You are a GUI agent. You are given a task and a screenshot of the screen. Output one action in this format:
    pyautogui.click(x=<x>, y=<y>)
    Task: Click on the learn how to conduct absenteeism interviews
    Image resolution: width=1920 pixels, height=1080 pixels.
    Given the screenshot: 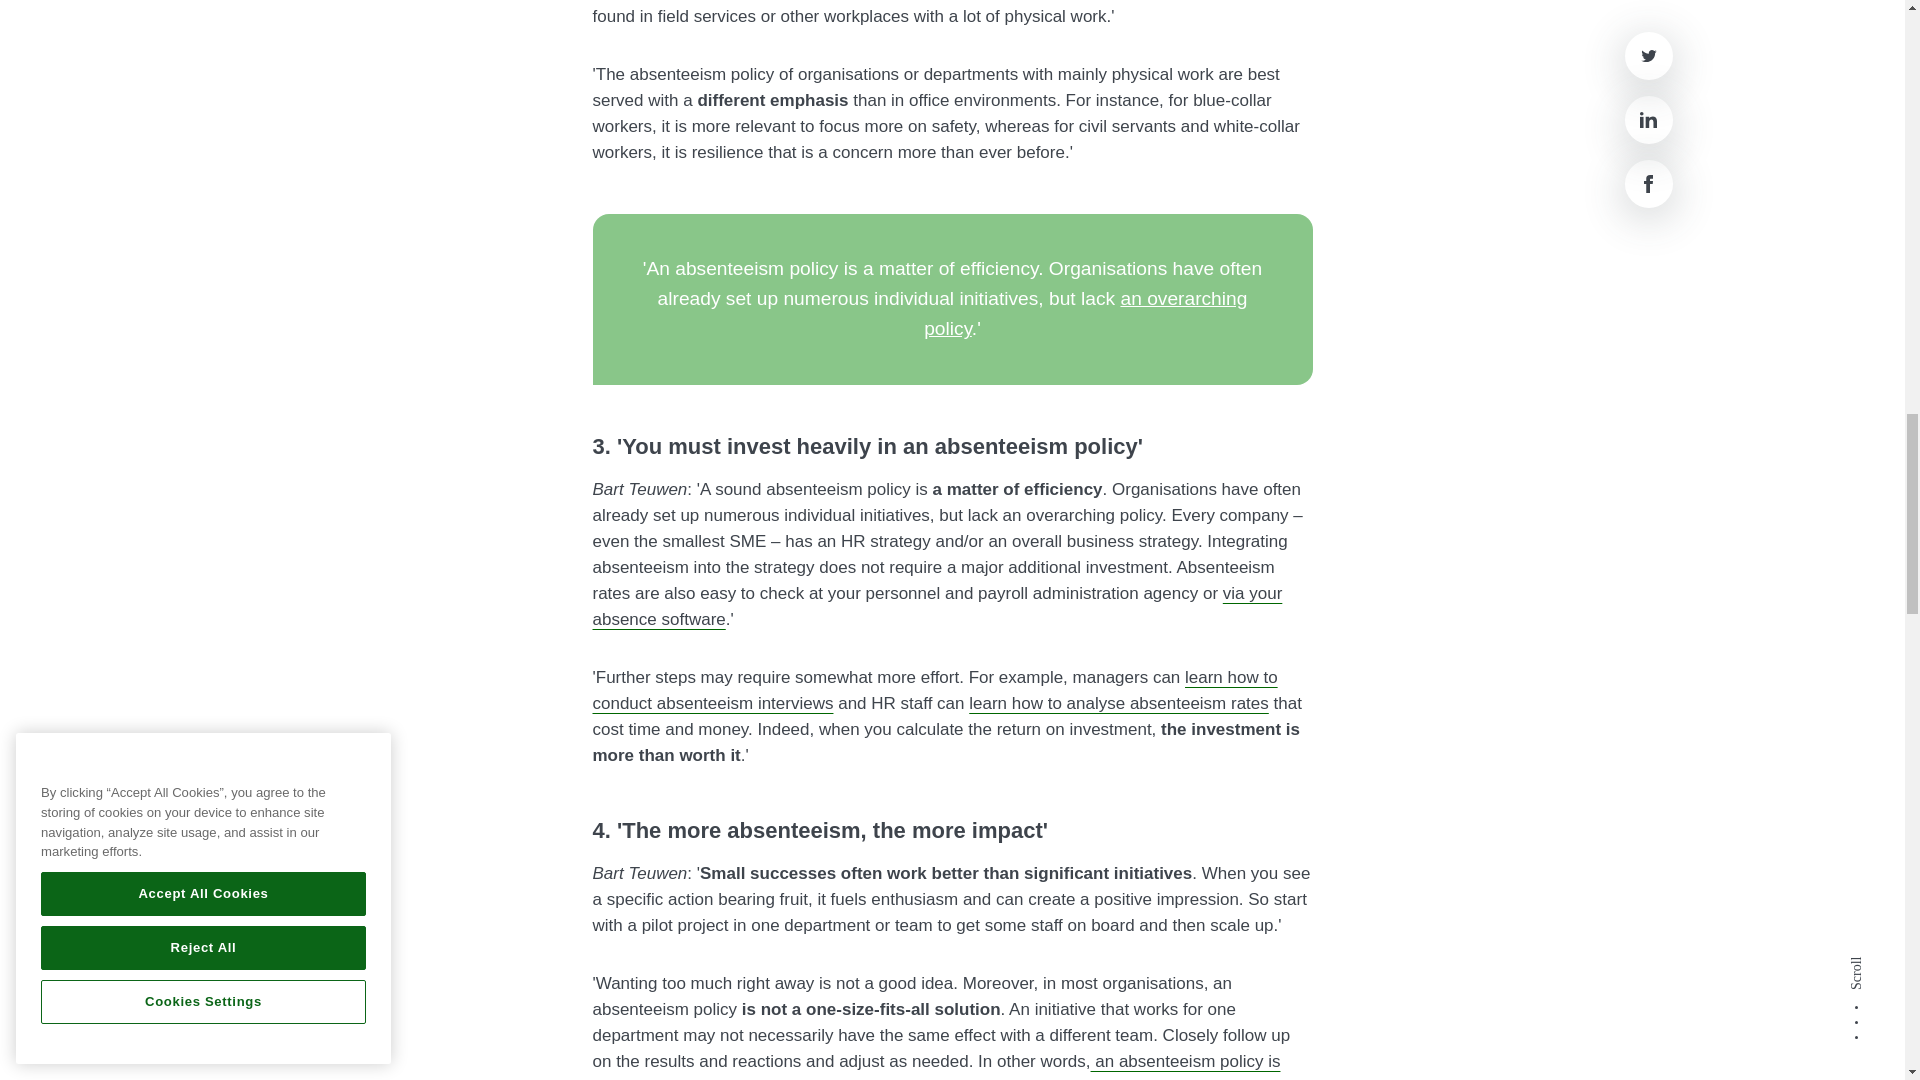 What is the action you would take?
    pyautogui.click(x=934, y=690)
    